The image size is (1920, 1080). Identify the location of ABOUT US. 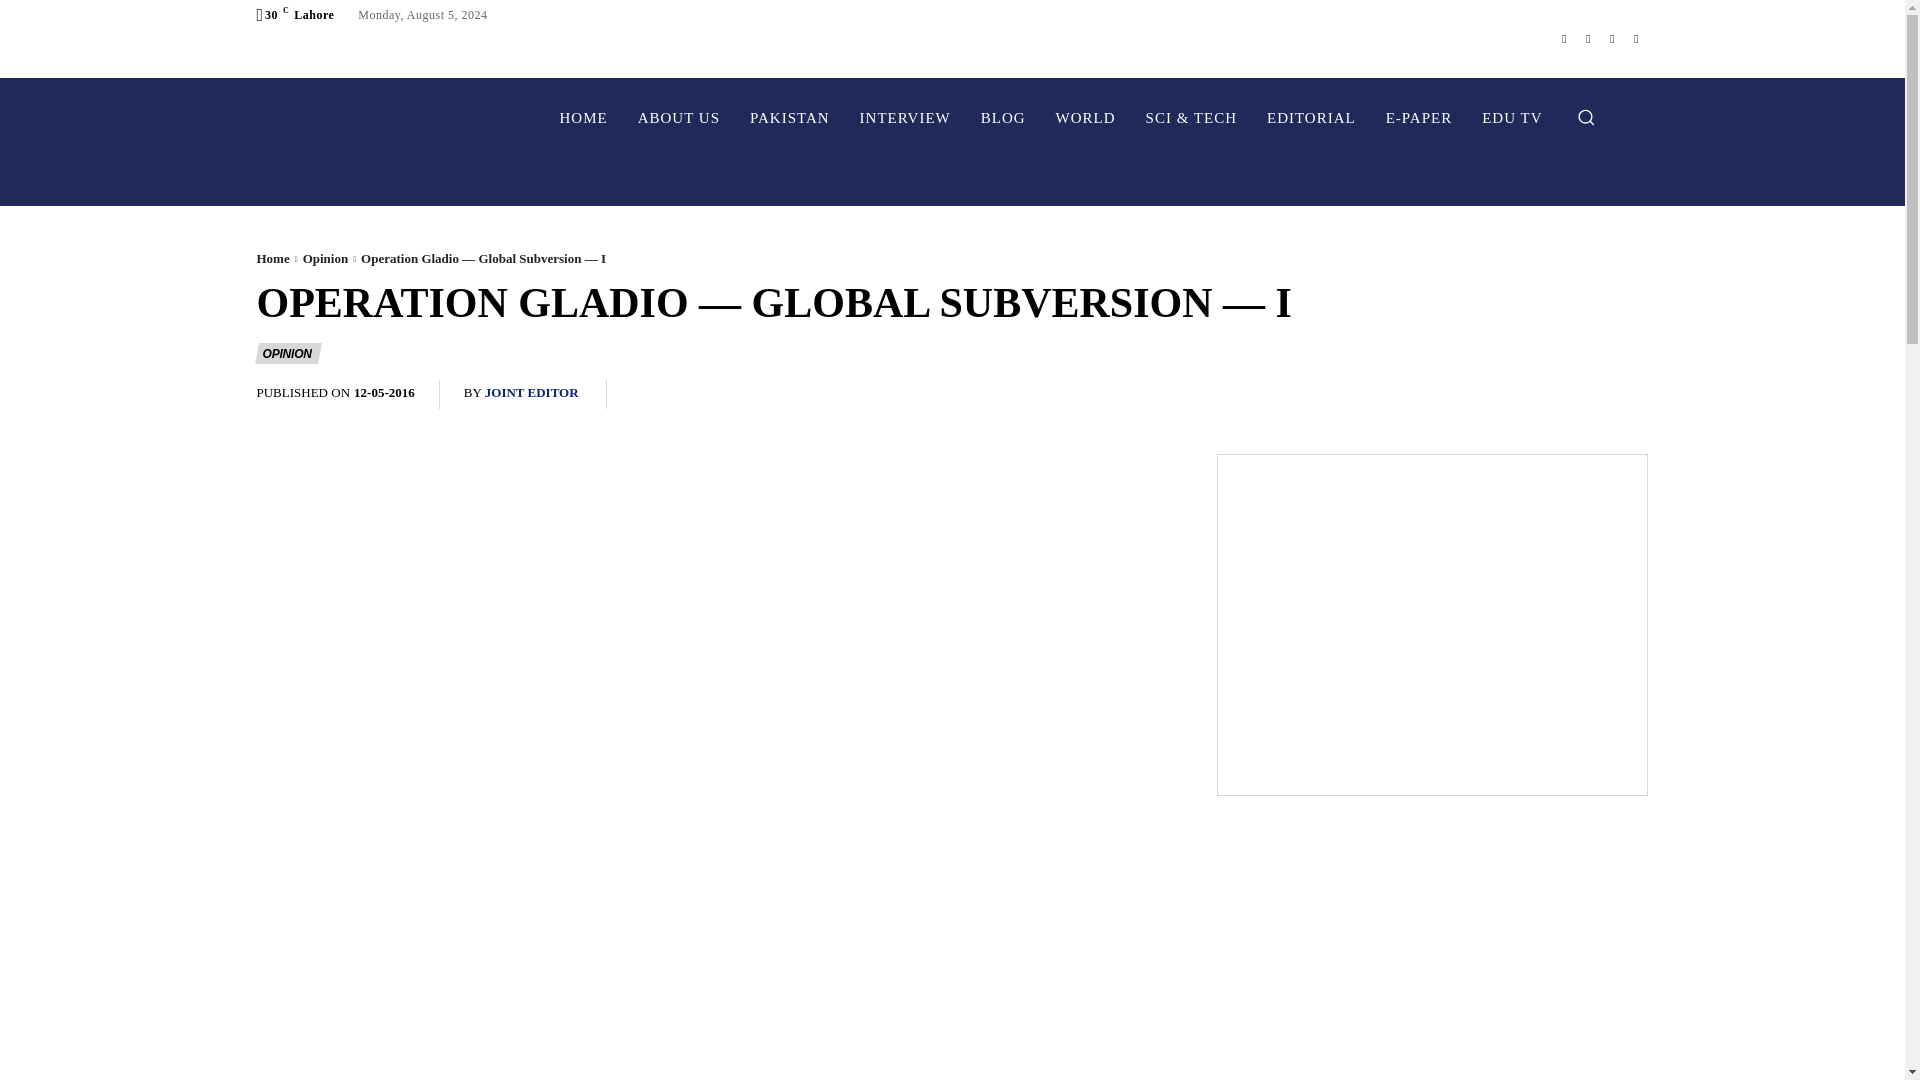
(678, 117).